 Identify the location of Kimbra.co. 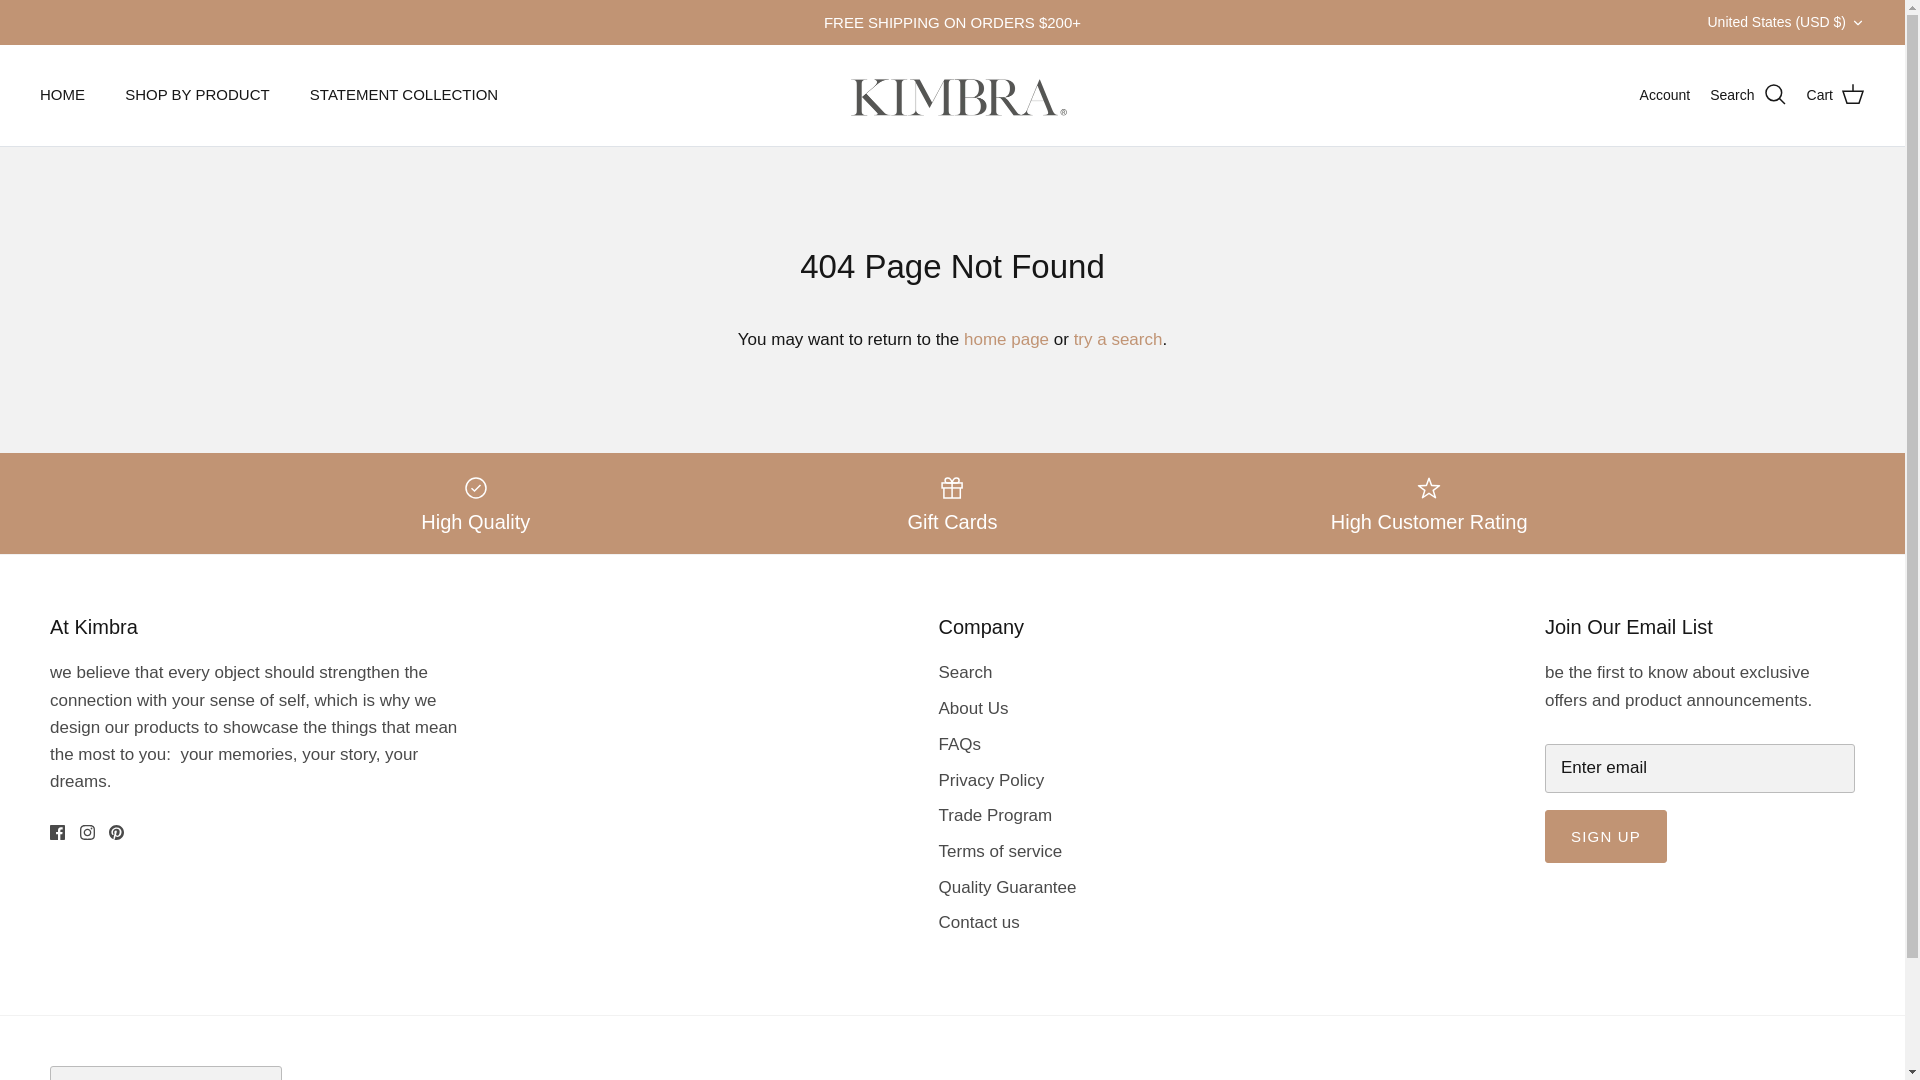
(951, 95).